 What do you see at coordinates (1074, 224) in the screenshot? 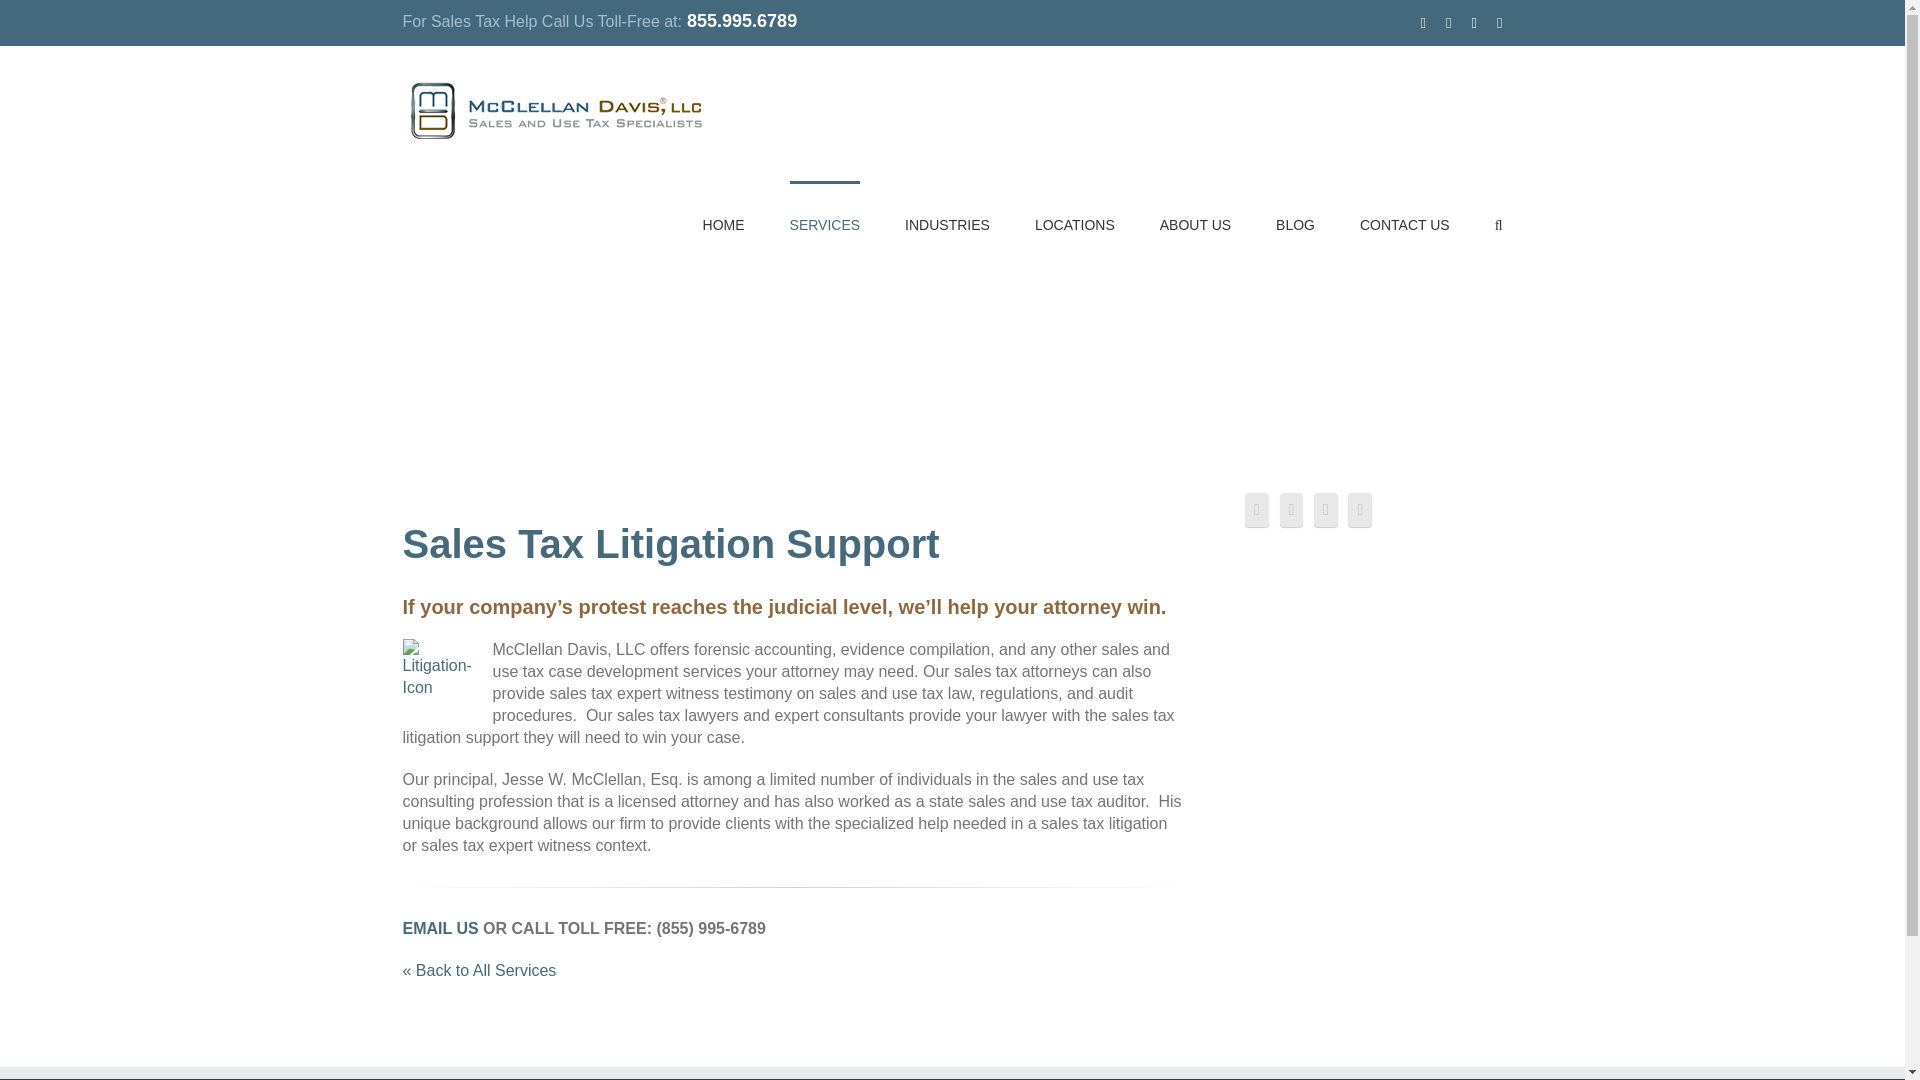
I see `LOCATIONS` at bounding box center [1074, 224].